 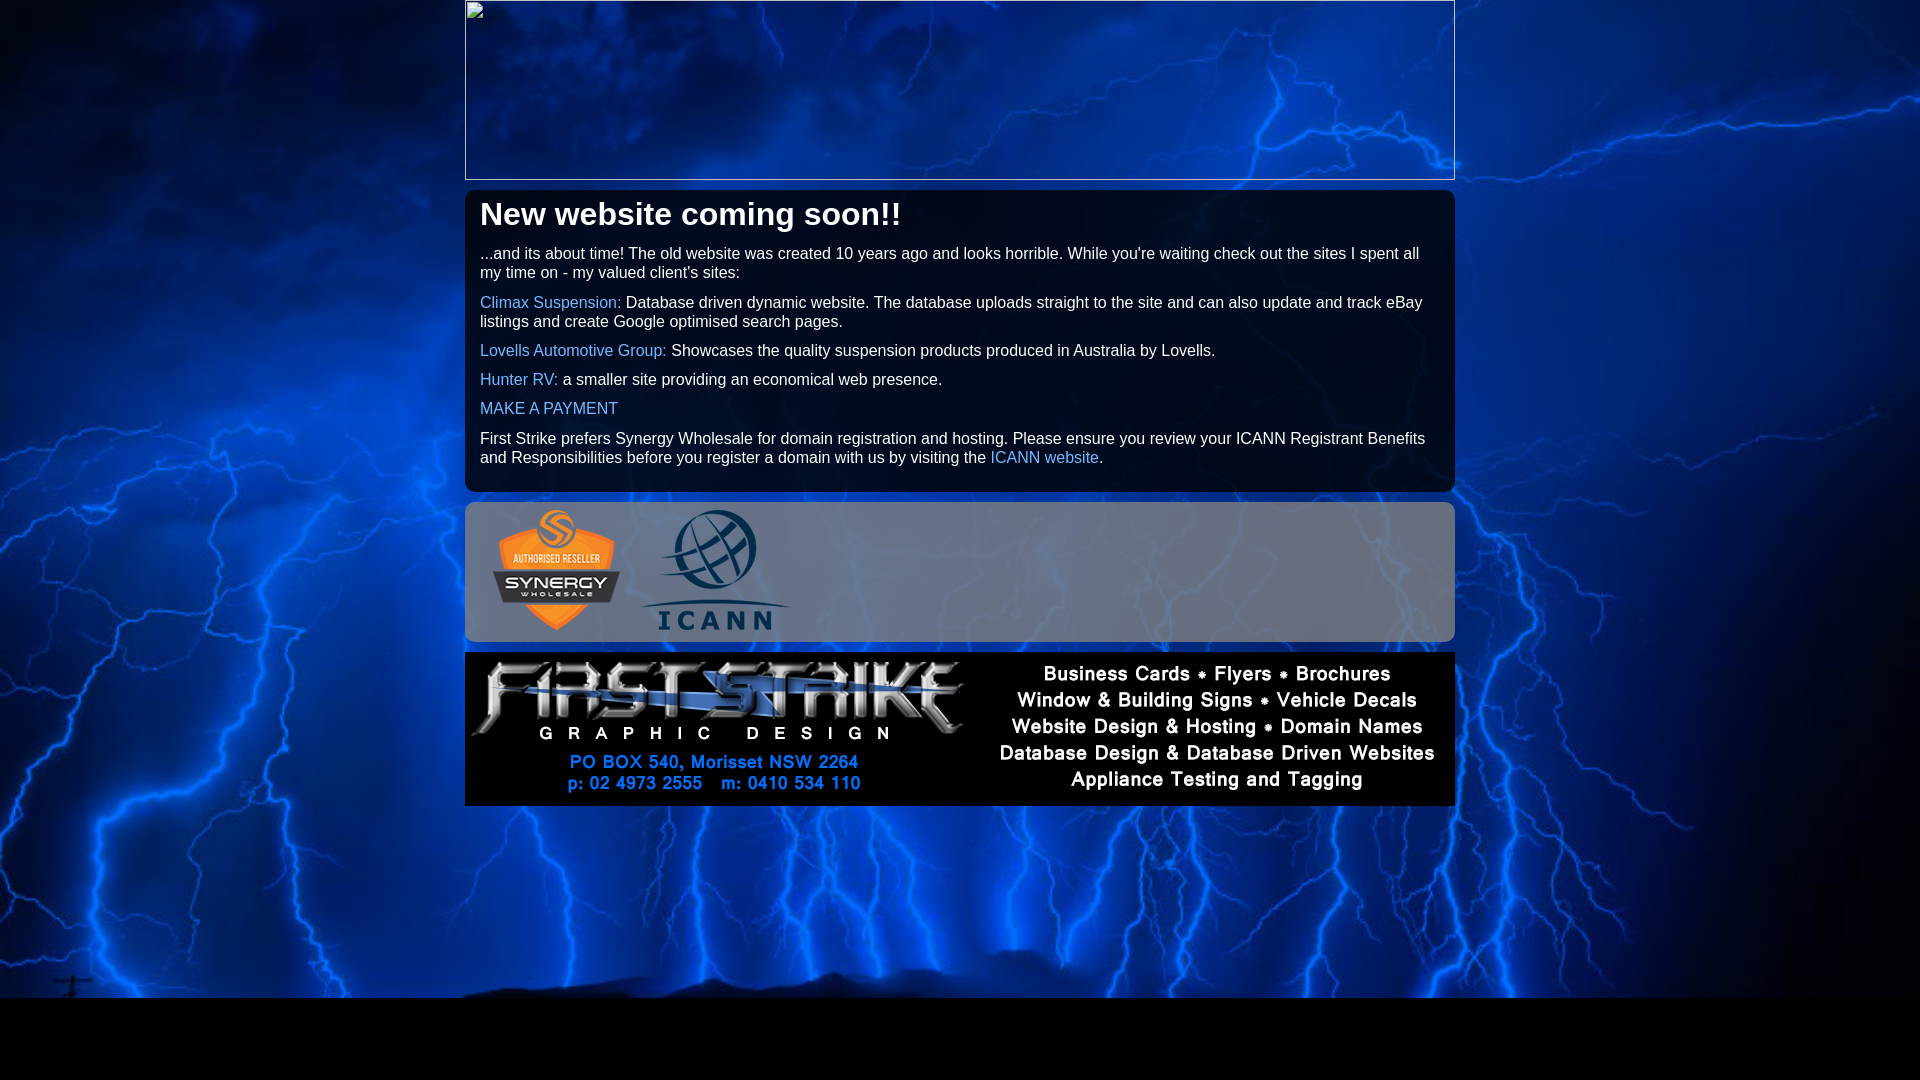 What do you see at coordinates (549, 408) in the screenshot?
I see `MAKE A PAYMENT` at bounding box center [549, 408].